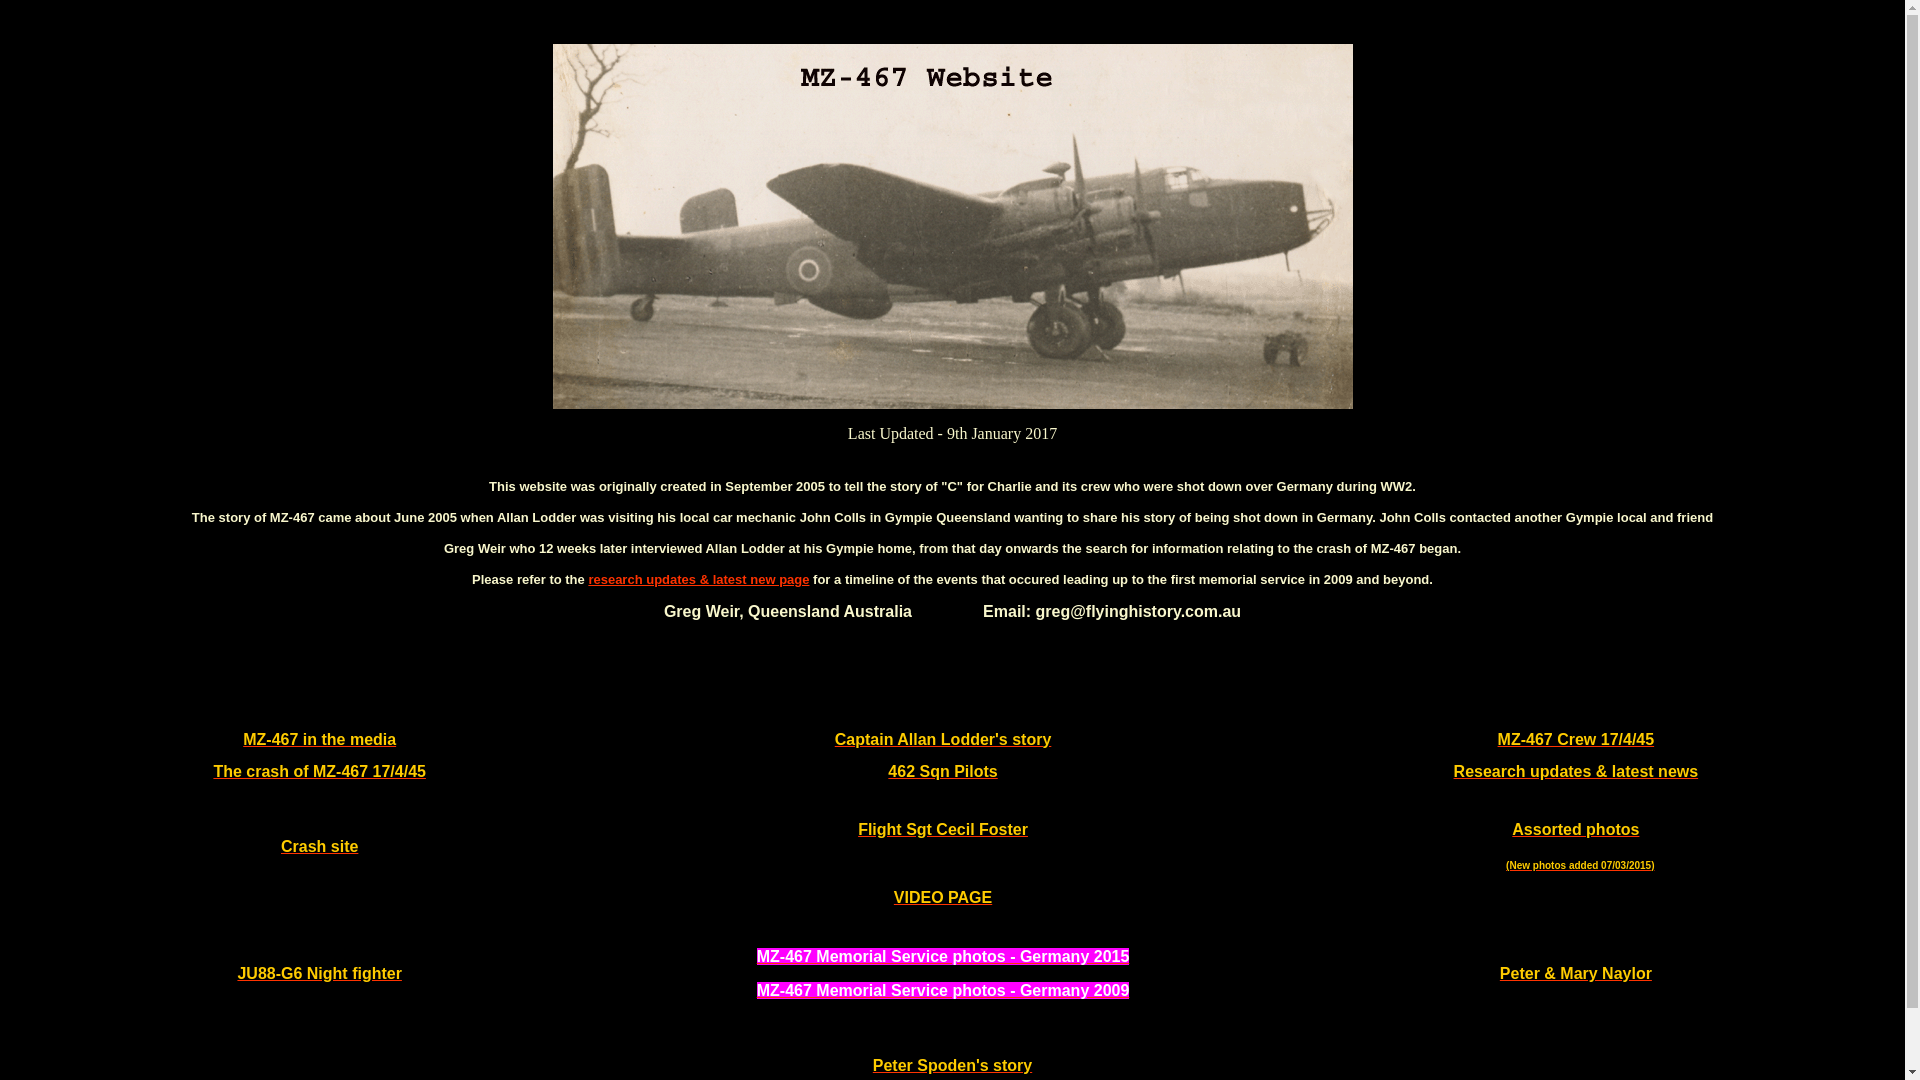  What do you see at coordinates (1576, 830) in the screenshot?
I see `Assorted photos` at bounding box center [1576, 830].